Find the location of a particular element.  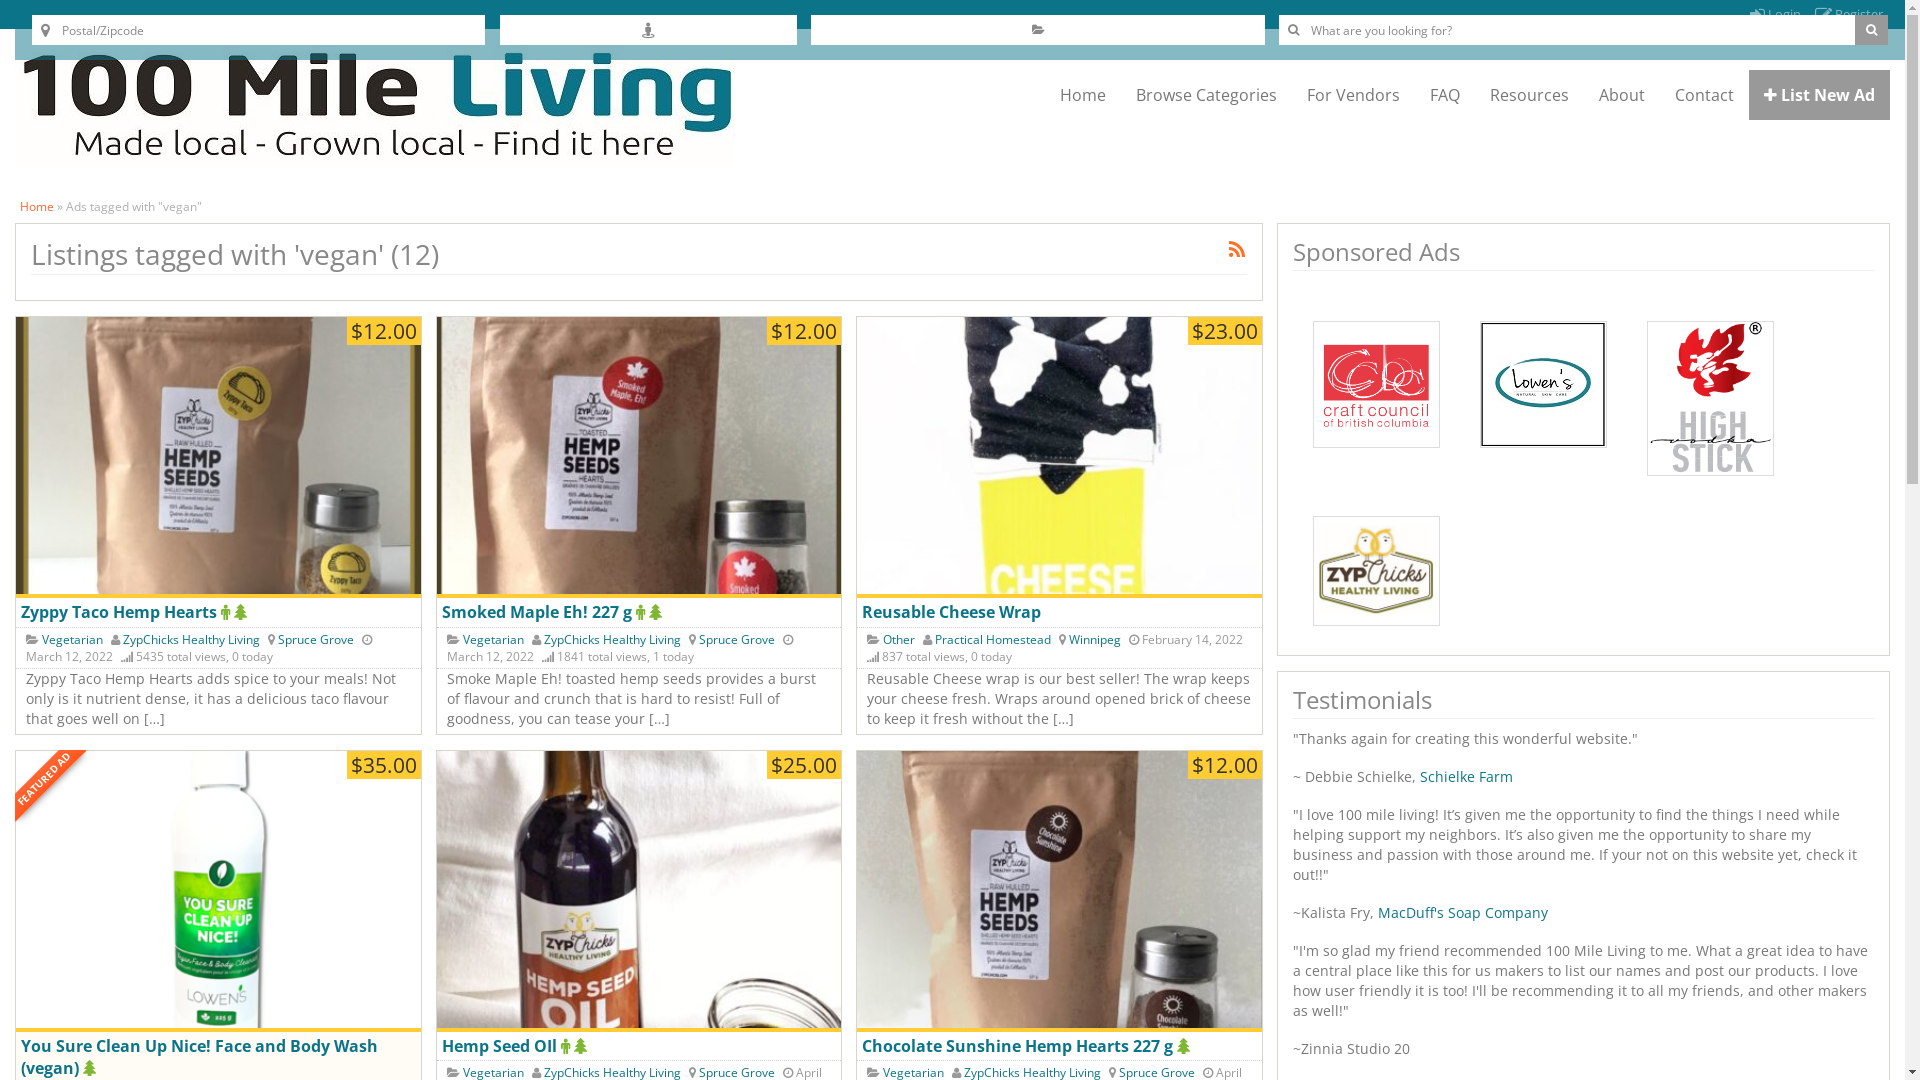

Chocolate Sunshine Hemp Hearts 227 g is located at coordinates (1020, 1046).